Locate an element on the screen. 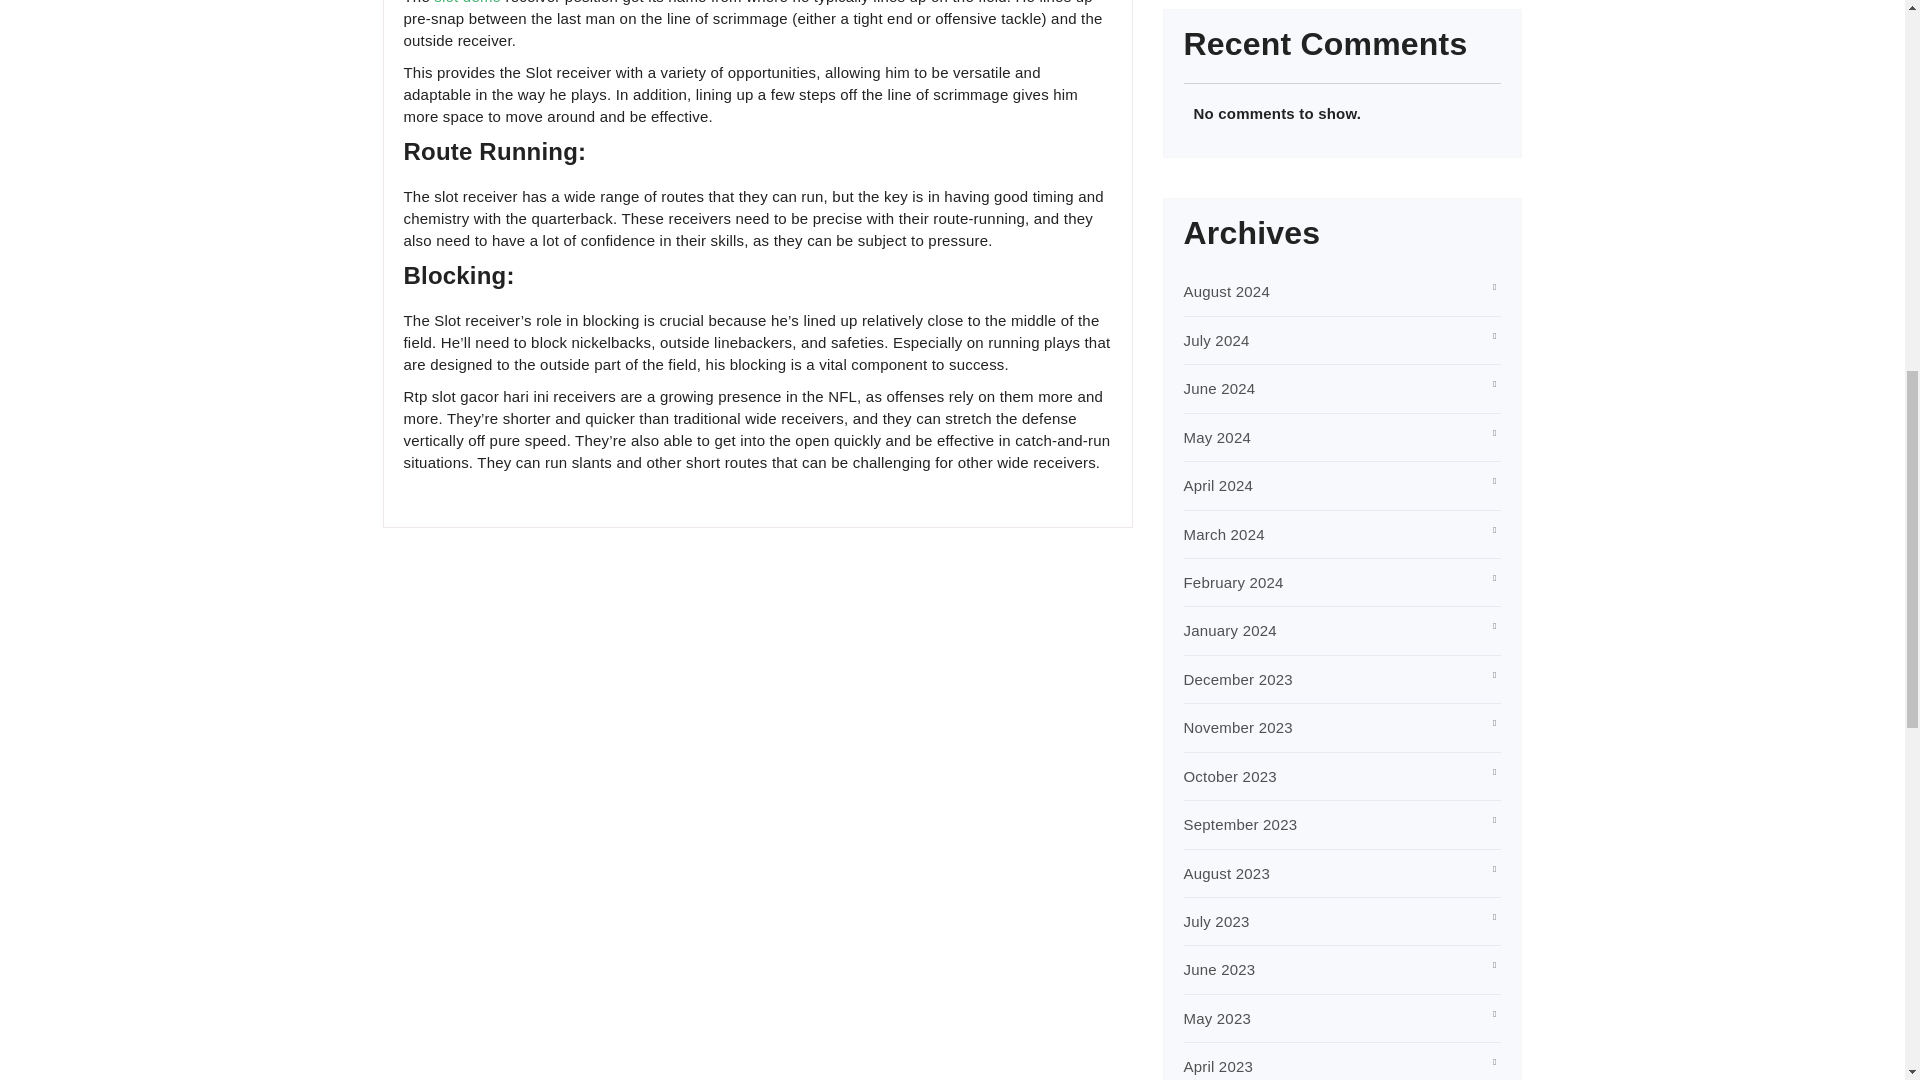 This screenshot has width=1920, height=1080. July 2024 is located at coordinates (1216, 340).